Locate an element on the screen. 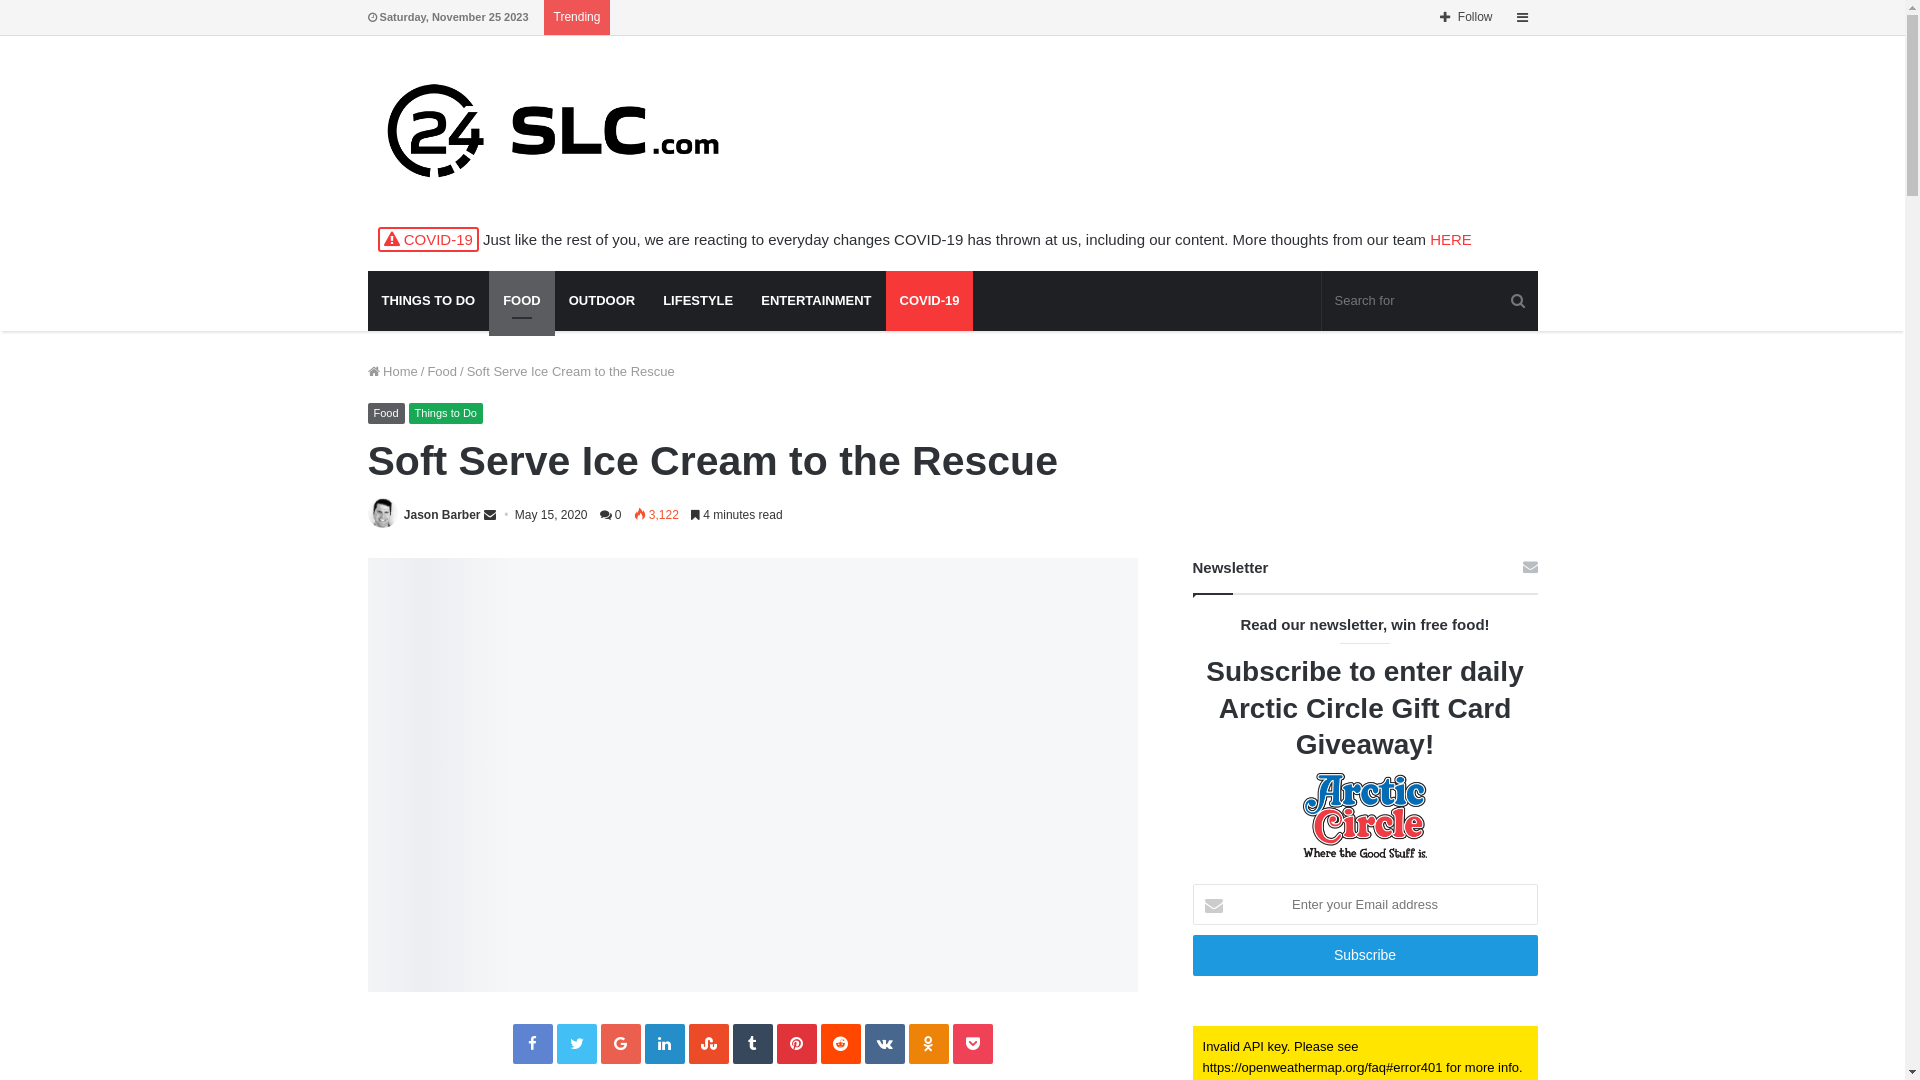 The width and height of the screenshot is (1920, 1080). Pocket is located at coordinates (972, 1044).